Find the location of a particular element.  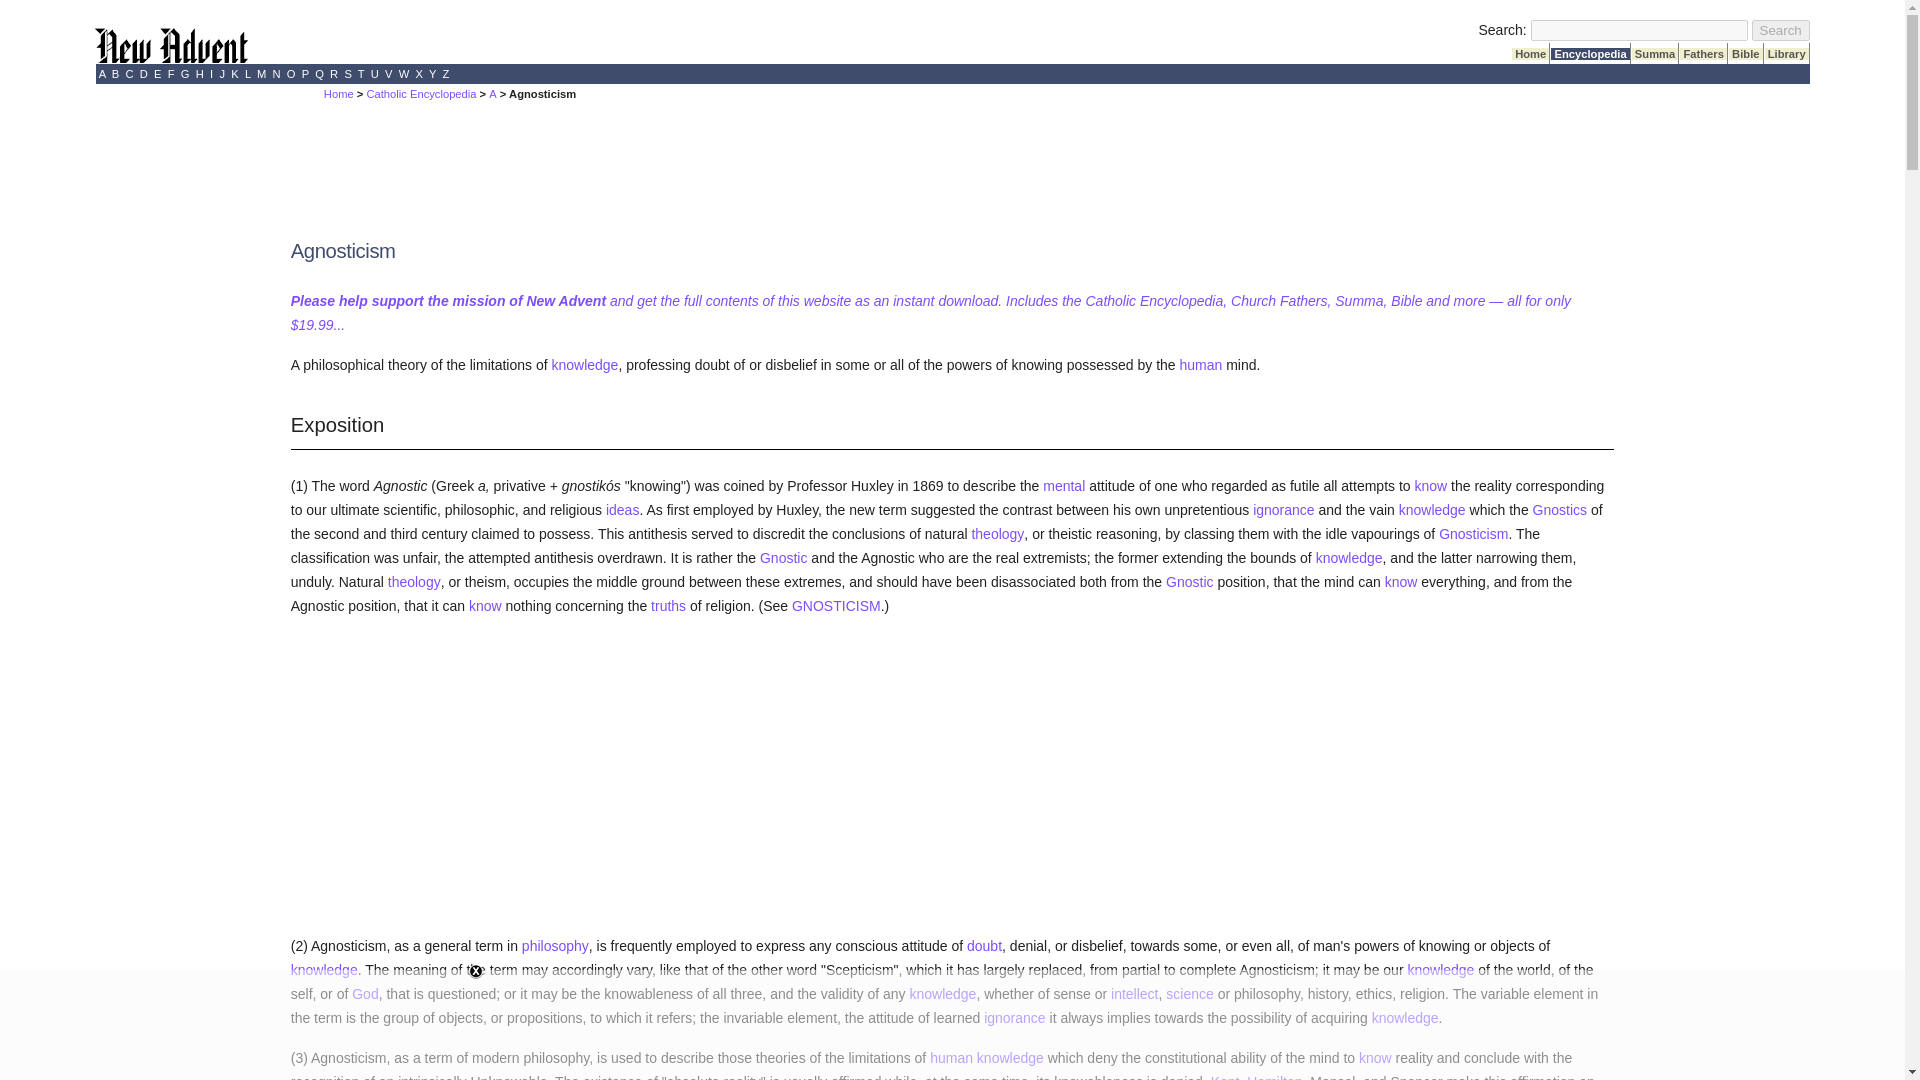

 S  is located at coordinates (348, 74).